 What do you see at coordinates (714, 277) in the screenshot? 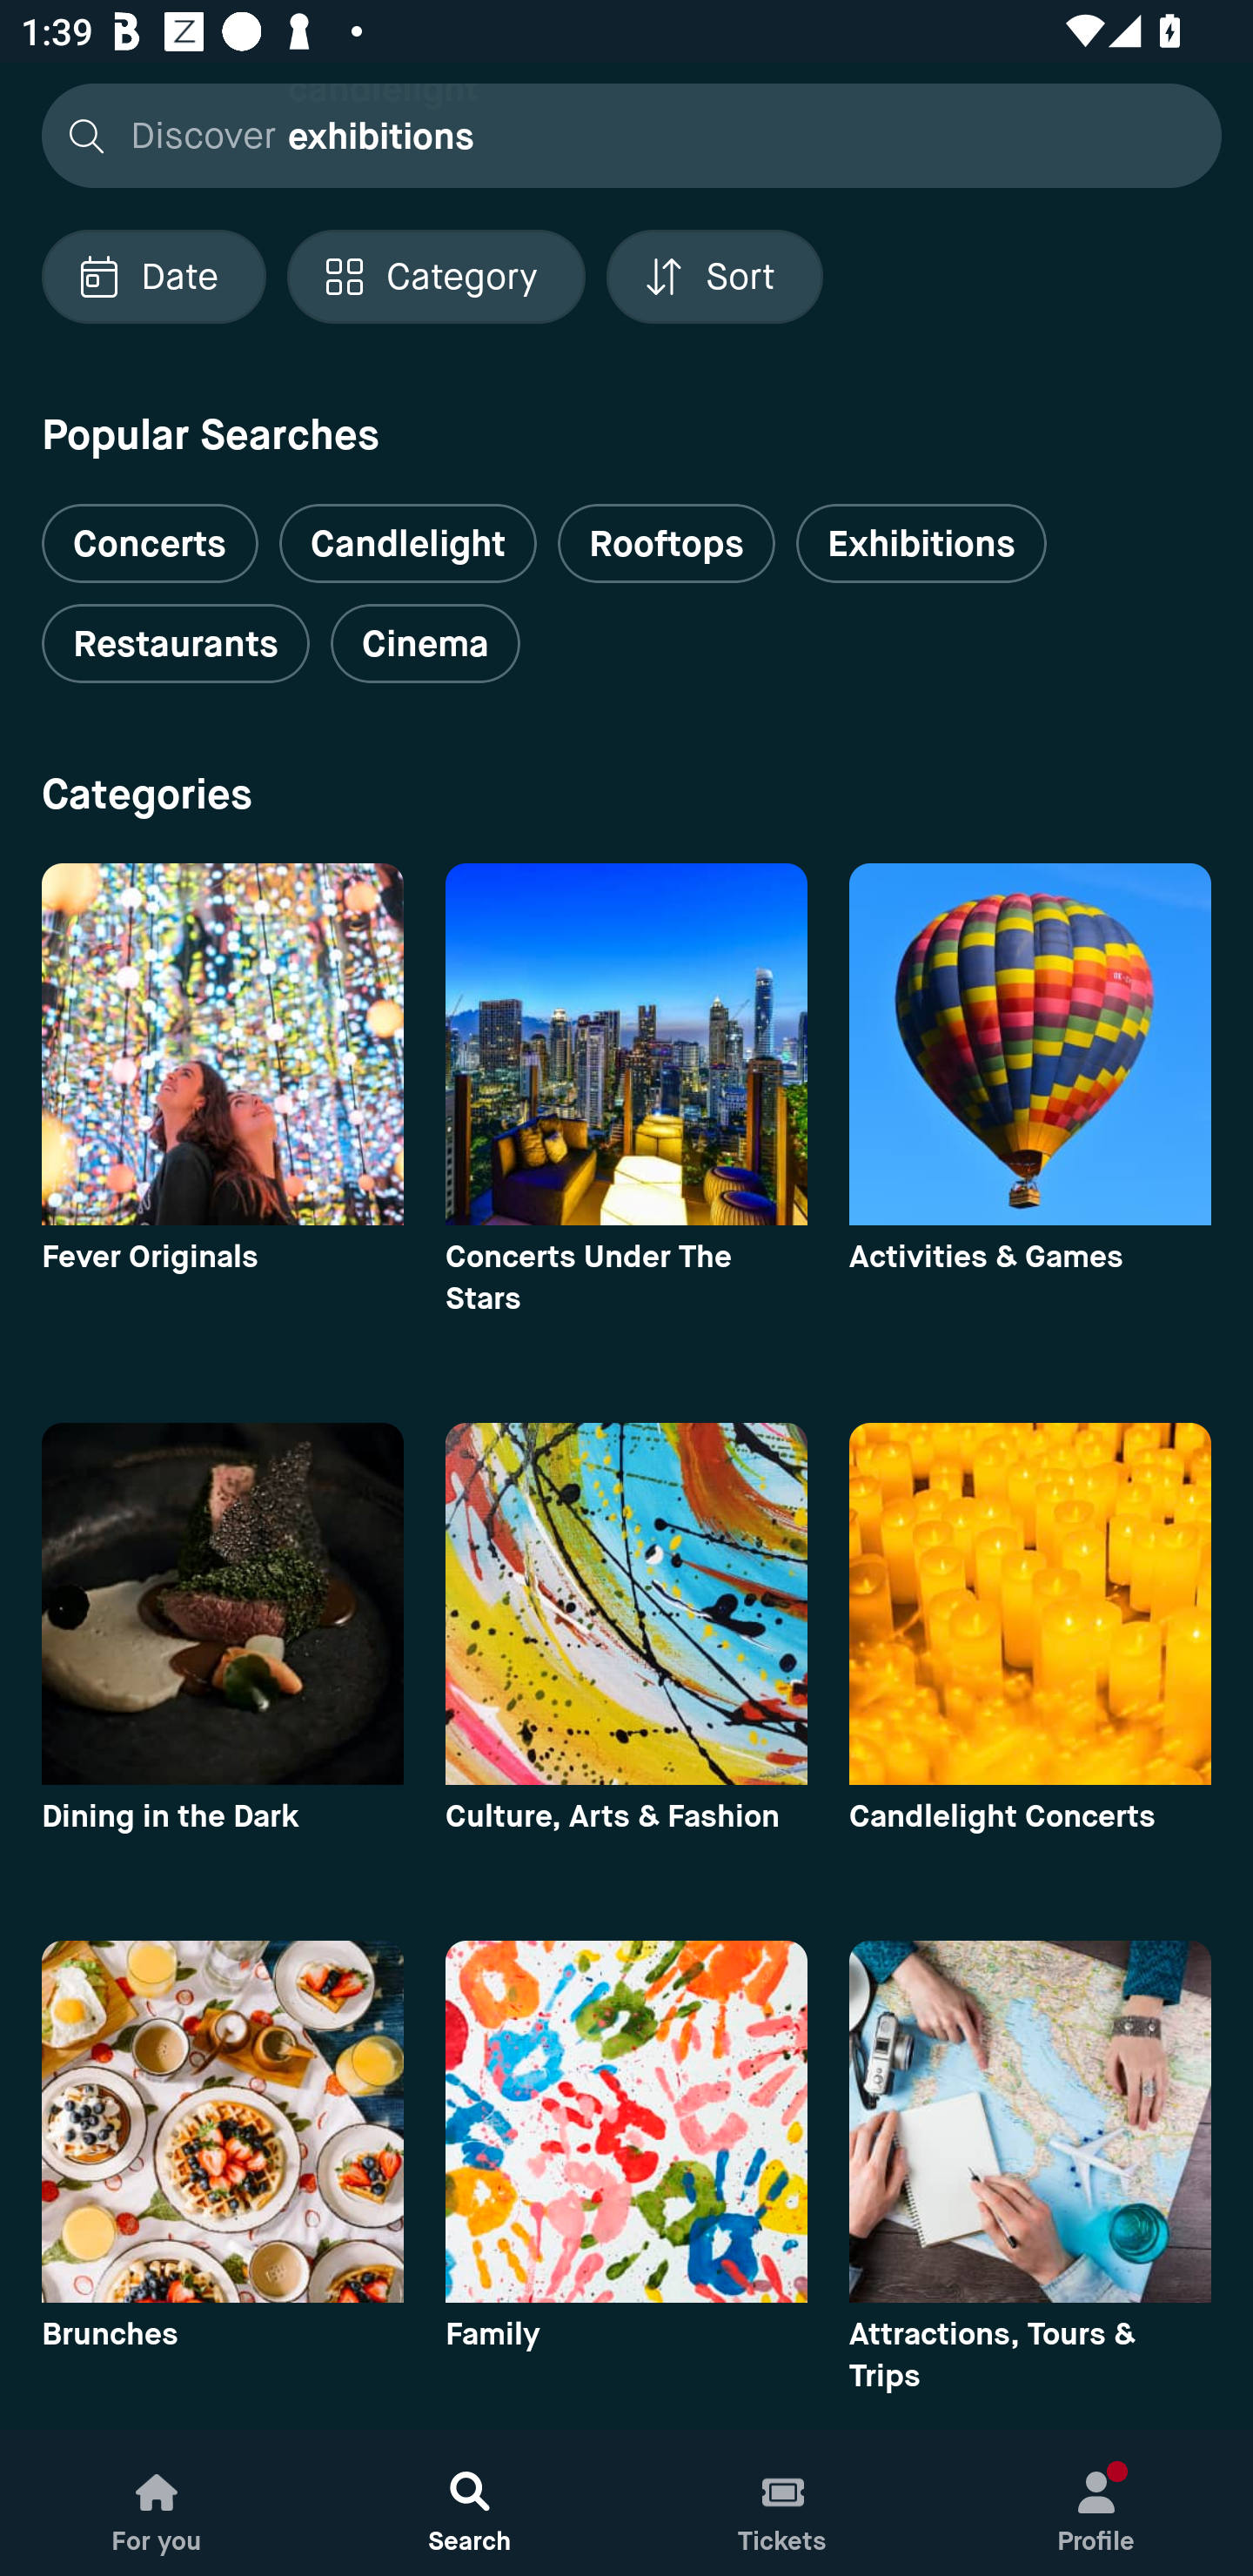
I see `Localized description Sort` at bounding box center [714, 277].